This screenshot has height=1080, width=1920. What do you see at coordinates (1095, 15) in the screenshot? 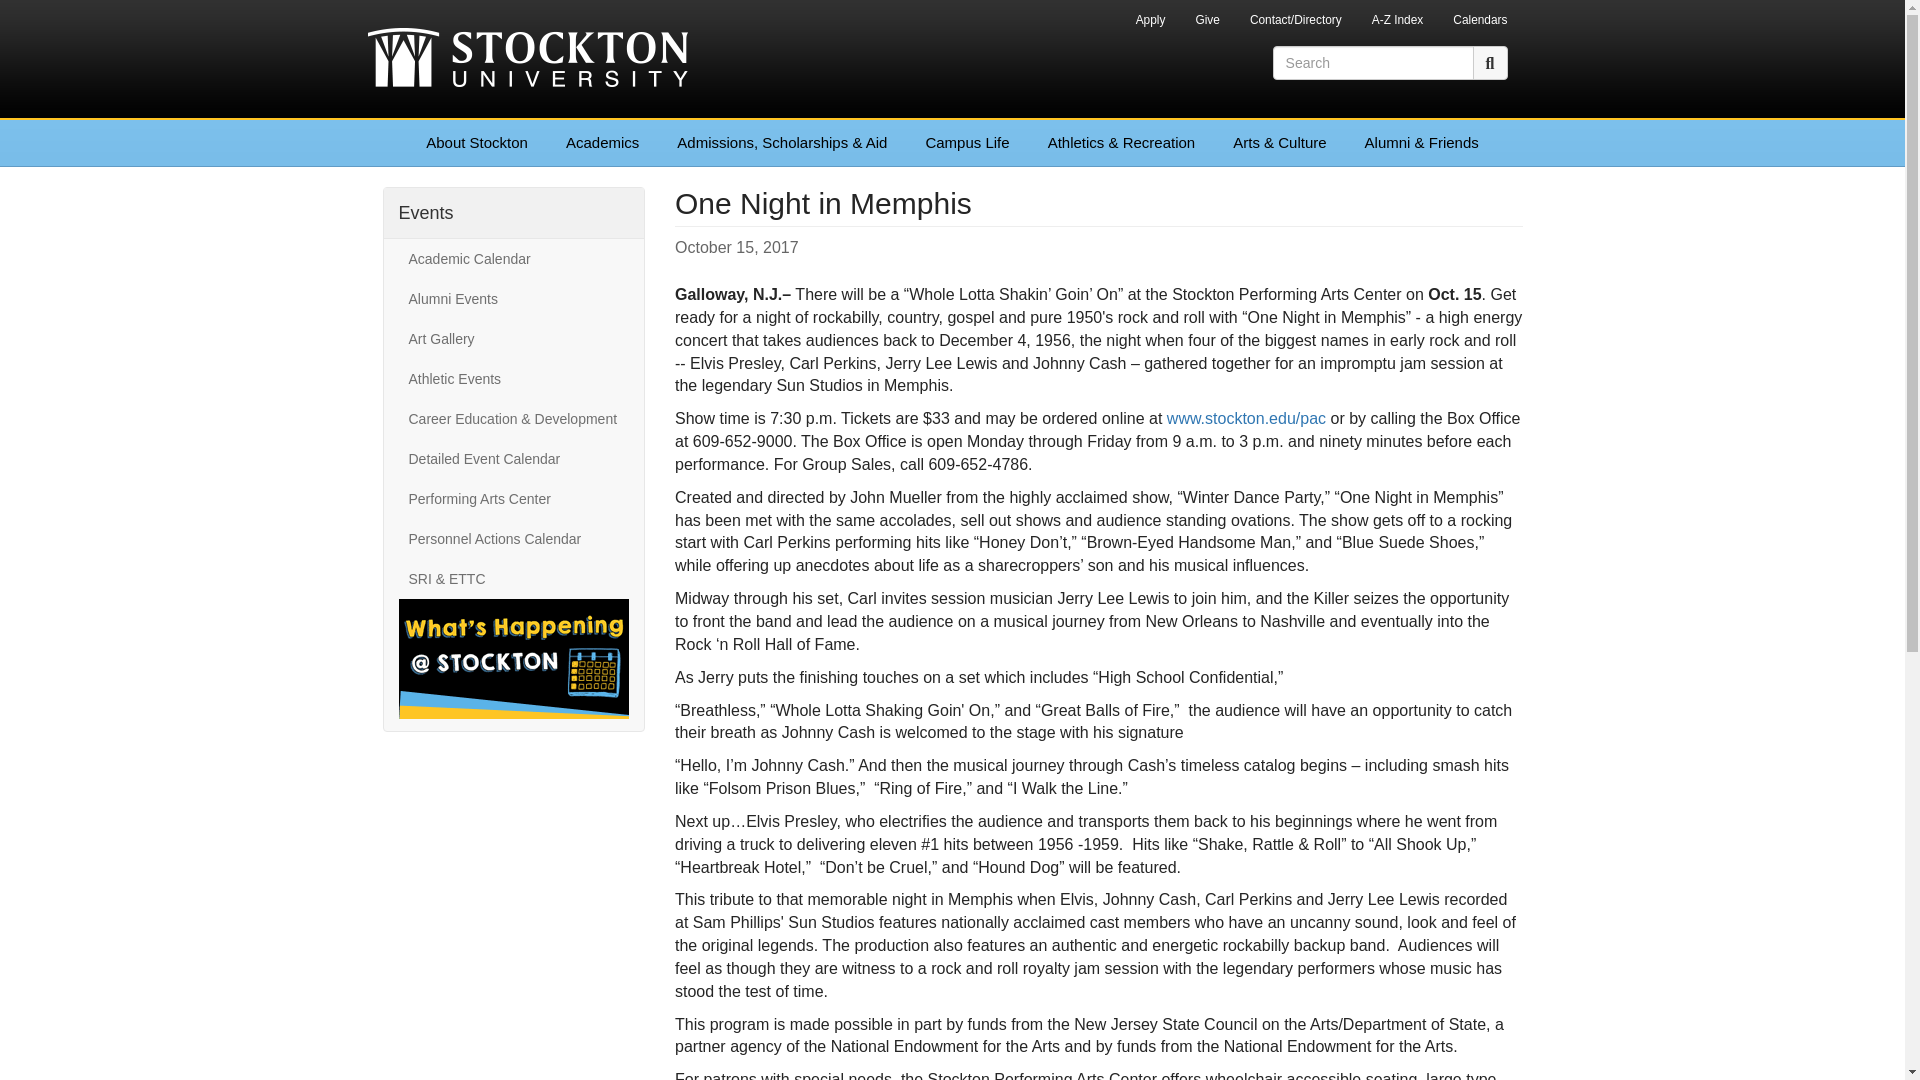
I see `Go Portal` at bounding box center [1095, 15].